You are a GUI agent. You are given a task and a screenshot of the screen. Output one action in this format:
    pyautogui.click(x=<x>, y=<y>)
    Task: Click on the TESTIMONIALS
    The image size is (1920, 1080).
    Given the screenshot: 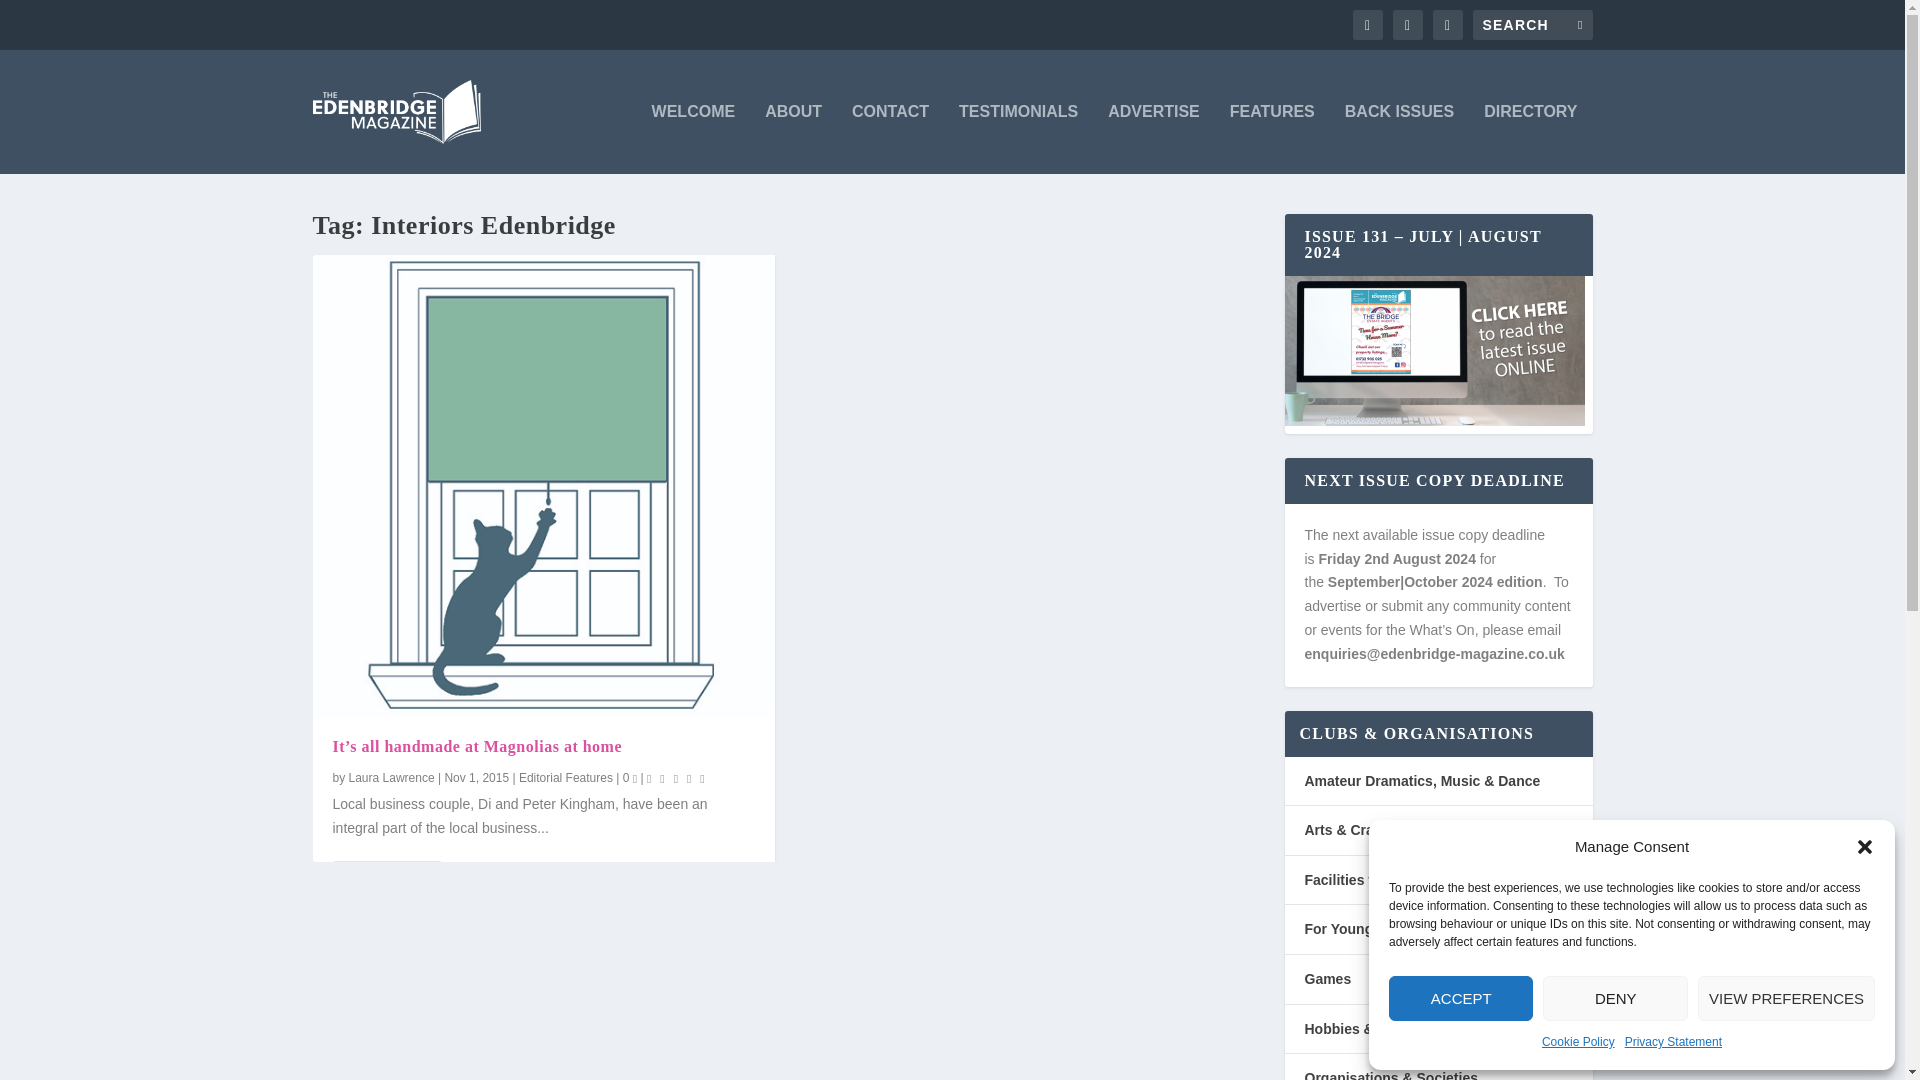 What is the action you would take?
    pyautogui.click(x=1018, y=138)
    